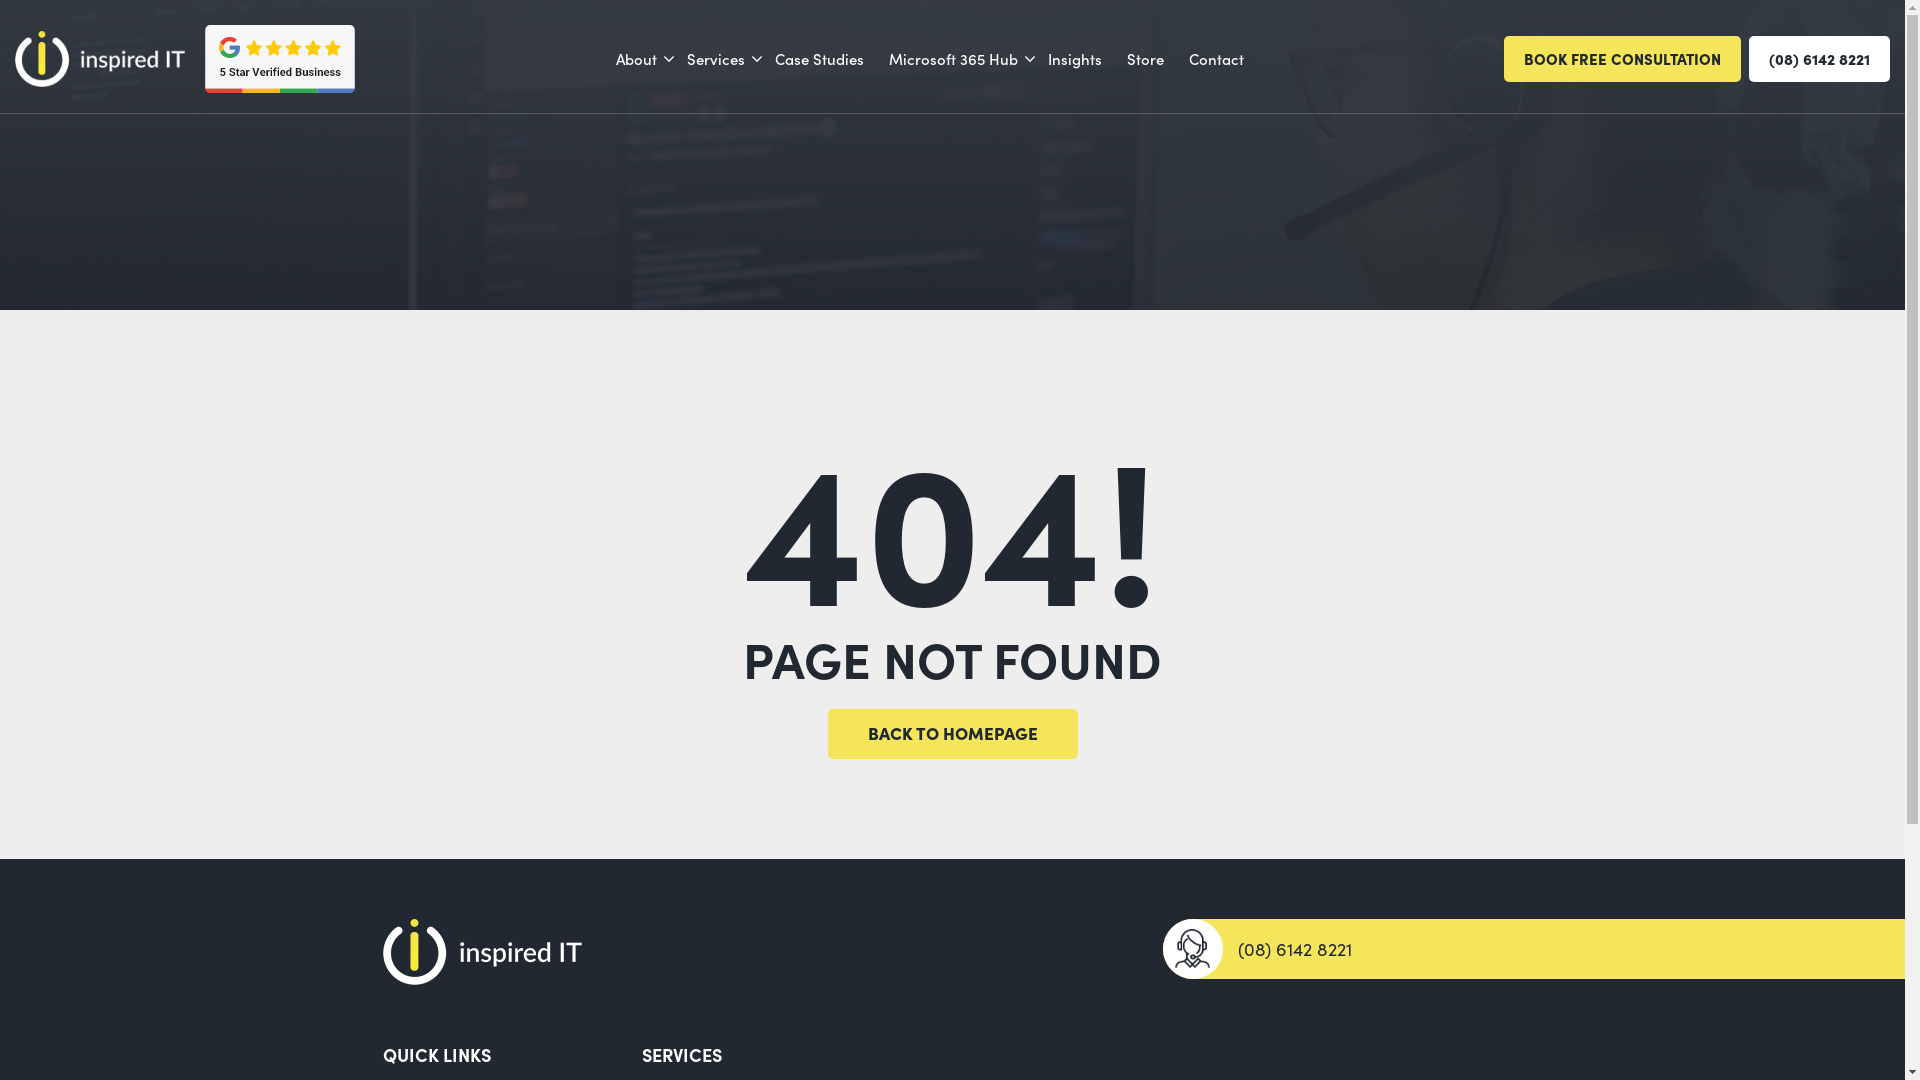  I want to click on BOOK FREE CONSULTATION, so click(1622, 60).